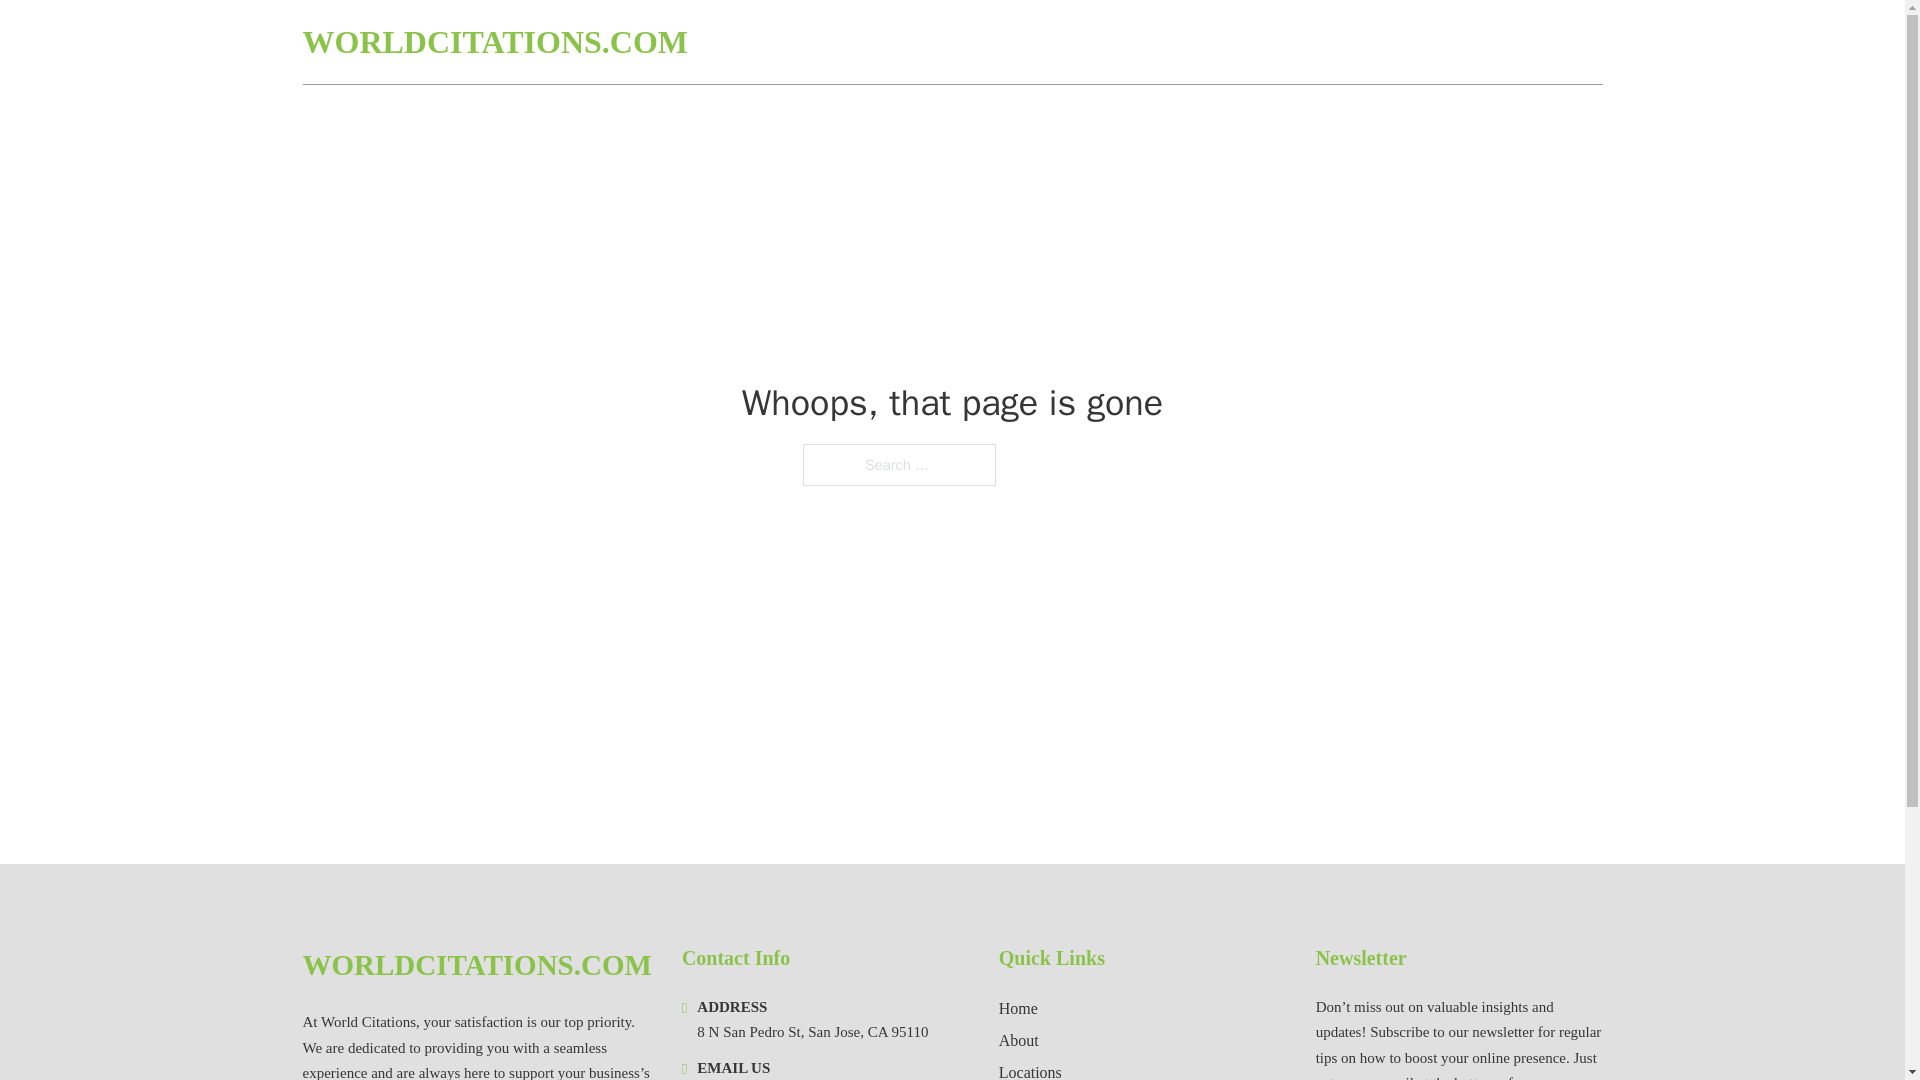 The image size is (1920, 1080). What do you see at coordinates (1030, 1070) in the screenshot?
I see `Locations` at bounding box center [1030, 1070].